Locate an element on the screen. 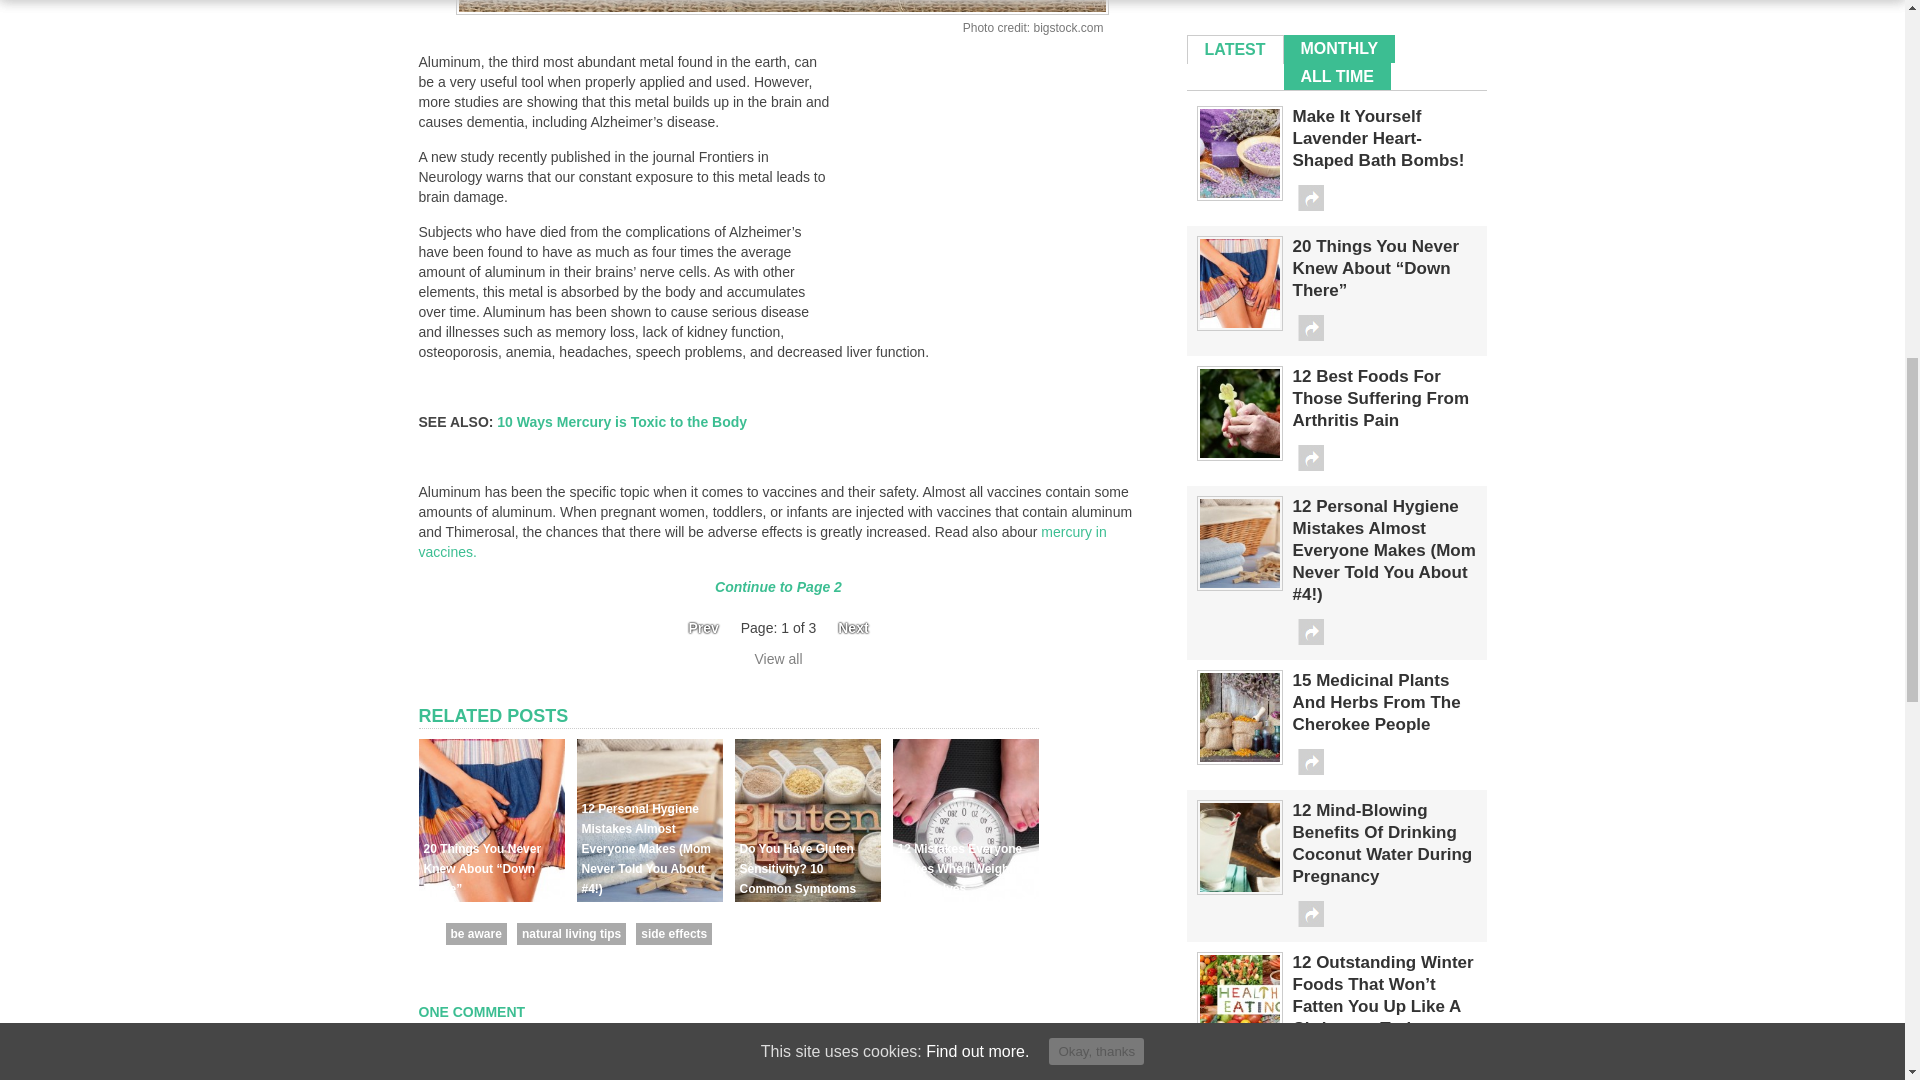 The image size is (1920, 1080). mercury in vaccines. is located at coordinates (762, 542).